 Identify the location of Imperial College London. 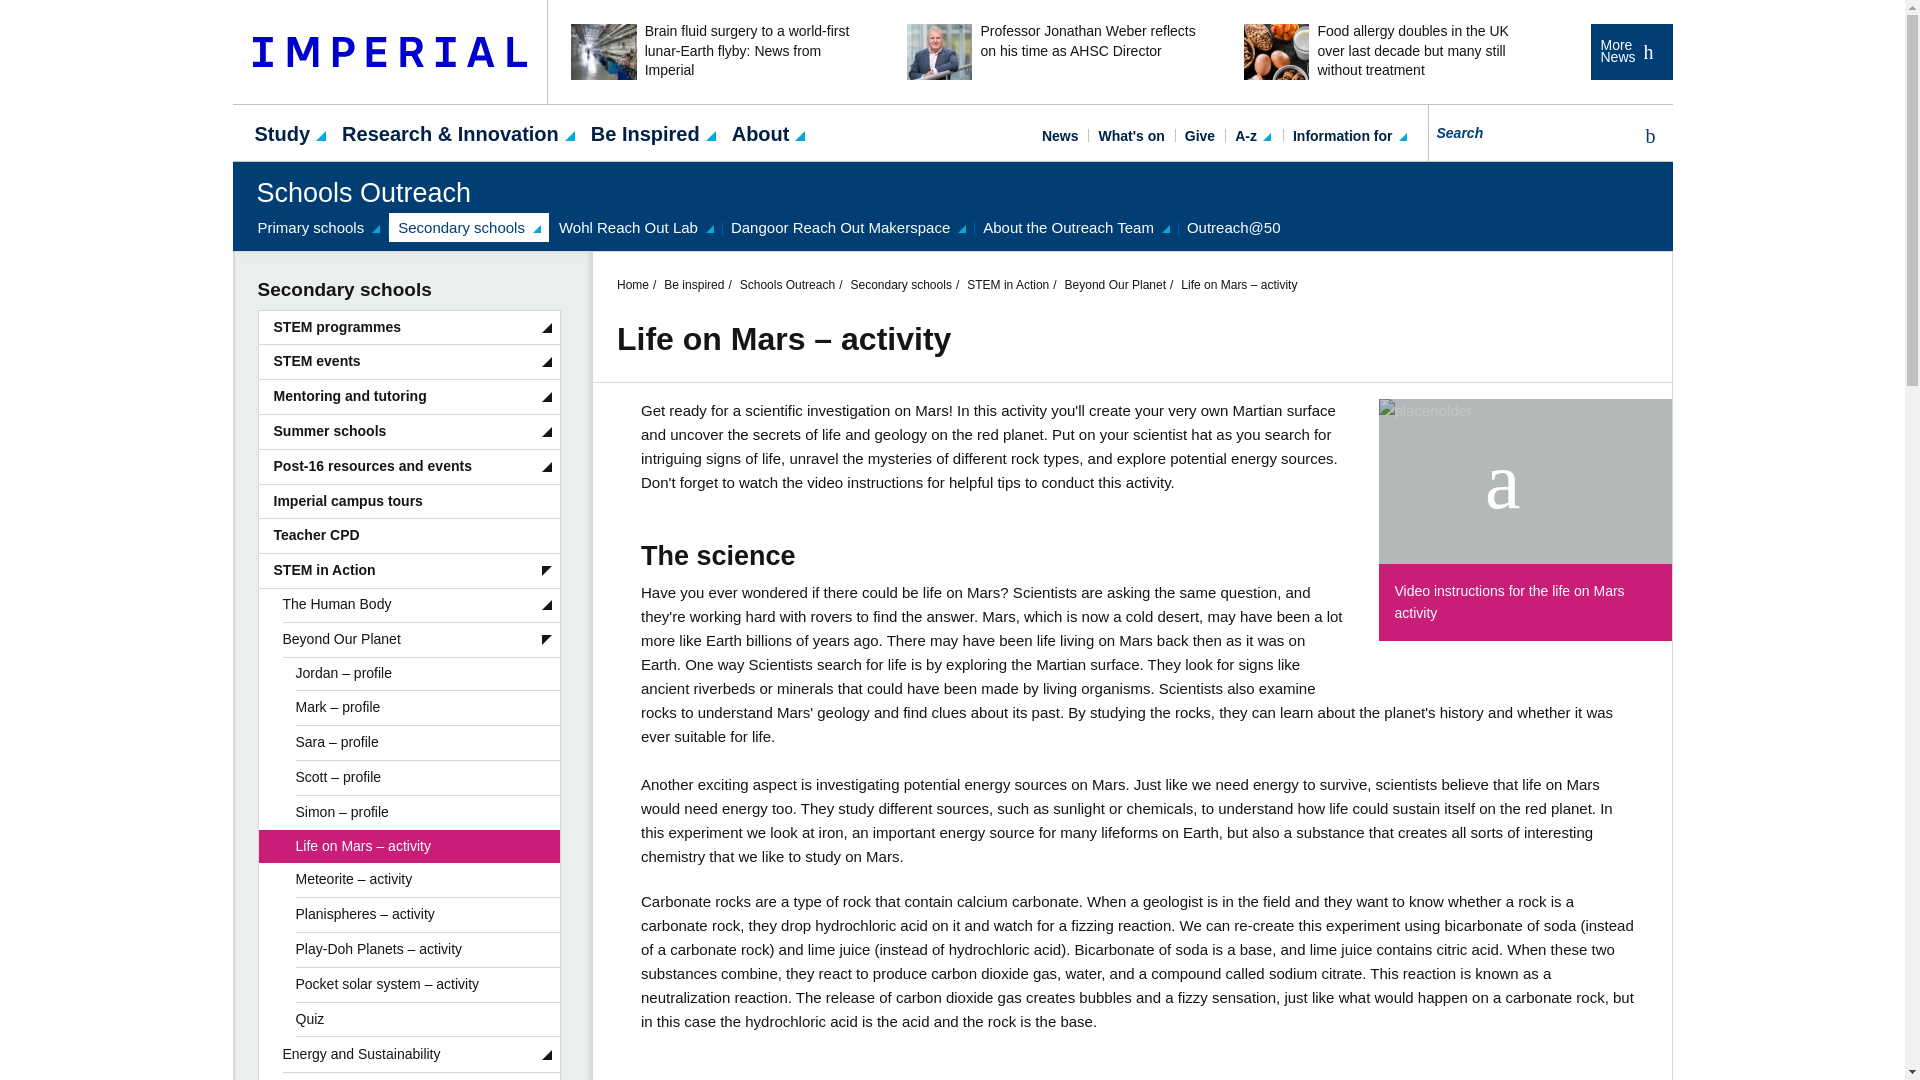
(390, 52).